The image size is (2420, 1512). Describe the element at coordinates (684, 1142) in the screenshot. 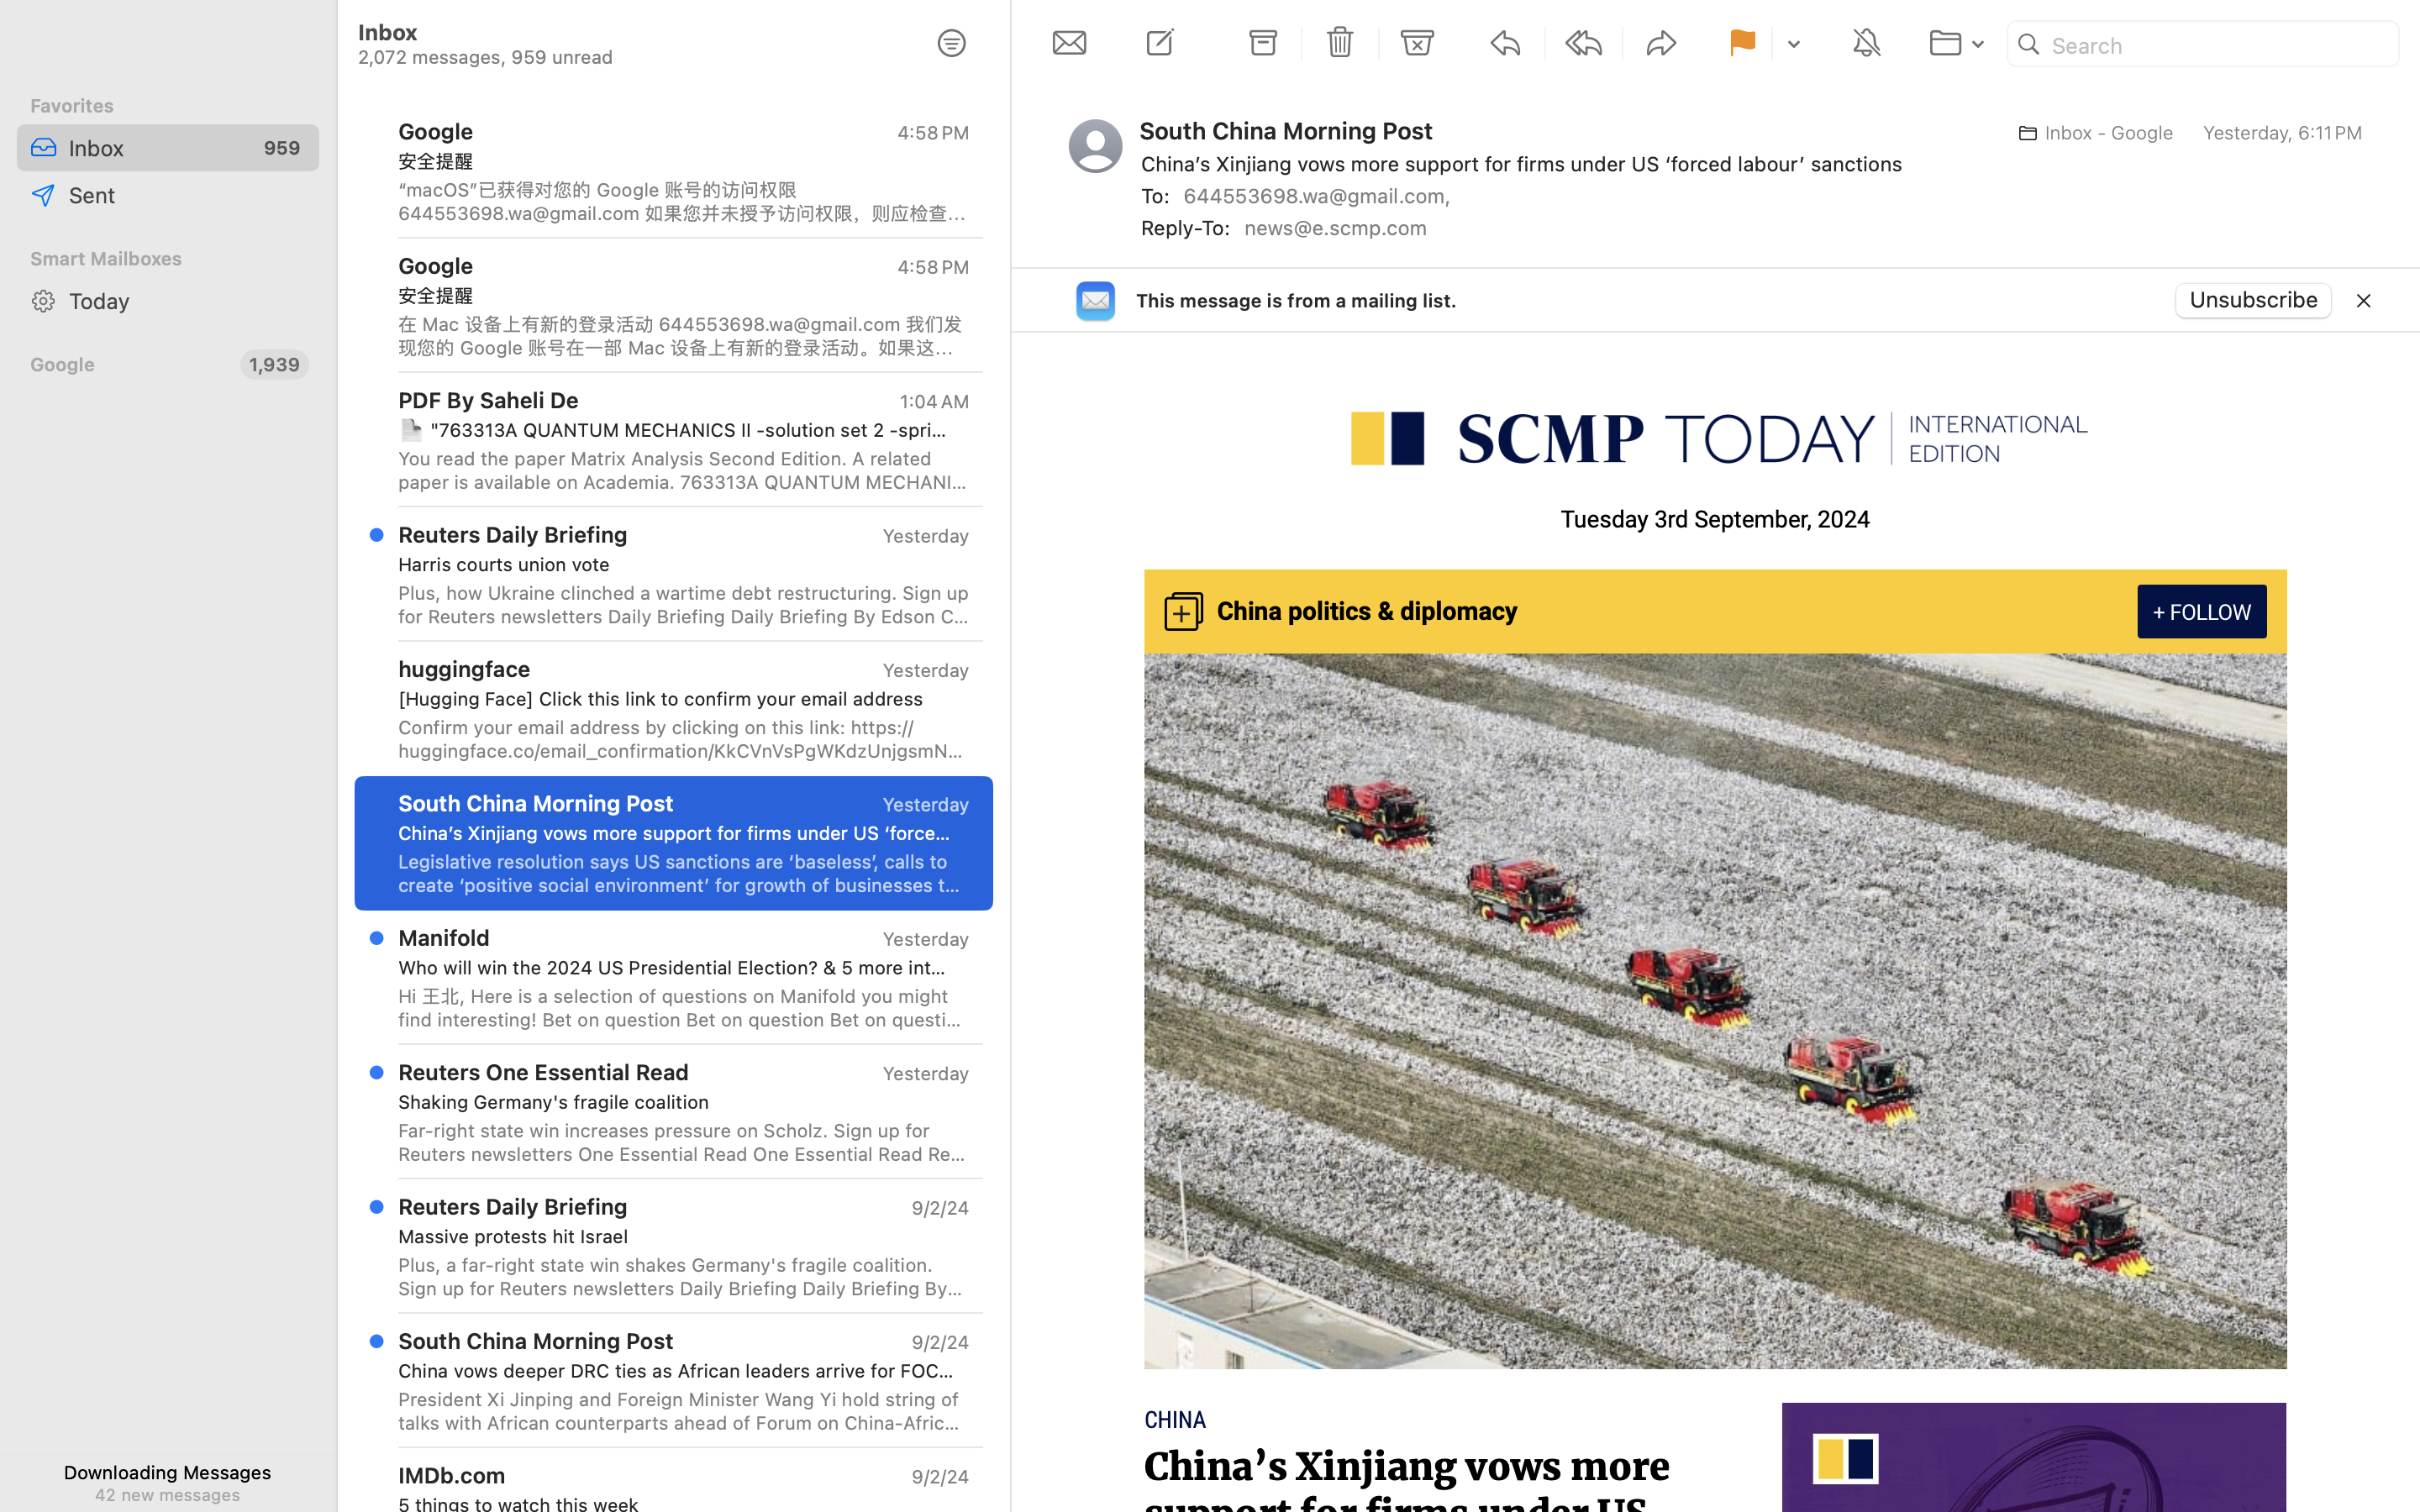

I see `Far-right state win increases pressure on Scholz. Sign up for Reuters newsletters One Essential Read One Essential Read Recommended by Edson Caldas, Newsletter Editor Pressure mounts on Scholz Right-wing Alternative for Germany top candidate Bjoern Hoecke on the day of the Thuringia state election. REUTERS/Wolfgang Rattay The Alternative for Germany is on track to become the first far-right party to win a regional election in Germany since World War Two, dealing a blow to parties in Chancellor Olaf Scholz's government. The results are likely to aggravate instability in an already fractious ruling coalition, Chief Correspondent Sarah Marsh reports. The German government's faltering authority could also complicate European policy when the bloc's other major power France is still struggling to form a government. Read the full article Sponsors are not involved in the creation of newsletters or other Reuters news content. Advertise in this newsletter or on Reuters.com Reuters One Essential R` at that location.